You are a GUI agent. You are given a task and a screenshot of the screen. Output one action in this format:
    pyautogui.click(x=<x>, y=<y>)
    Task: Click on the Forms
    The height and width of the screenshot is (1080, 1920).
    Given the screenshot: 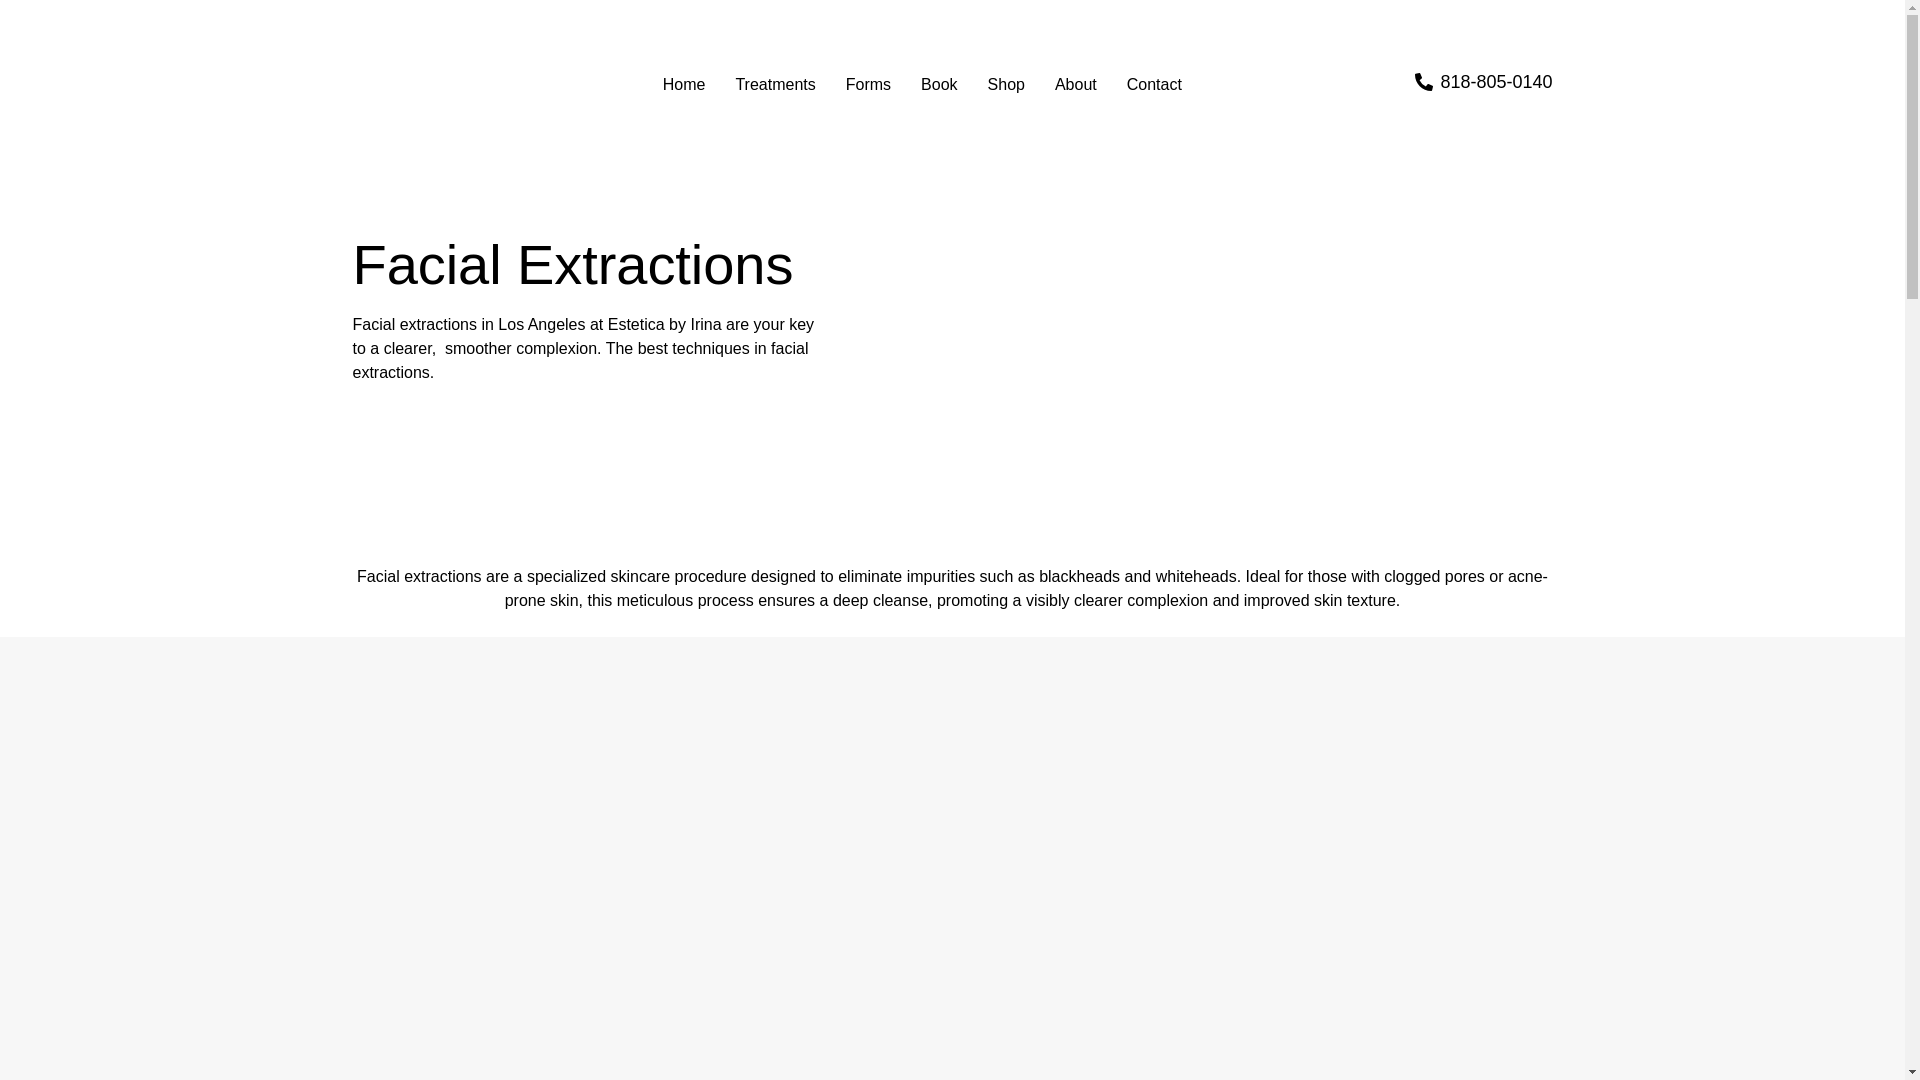 What is the action you would take?
    pyautogui.click(x=868, y=84)
    